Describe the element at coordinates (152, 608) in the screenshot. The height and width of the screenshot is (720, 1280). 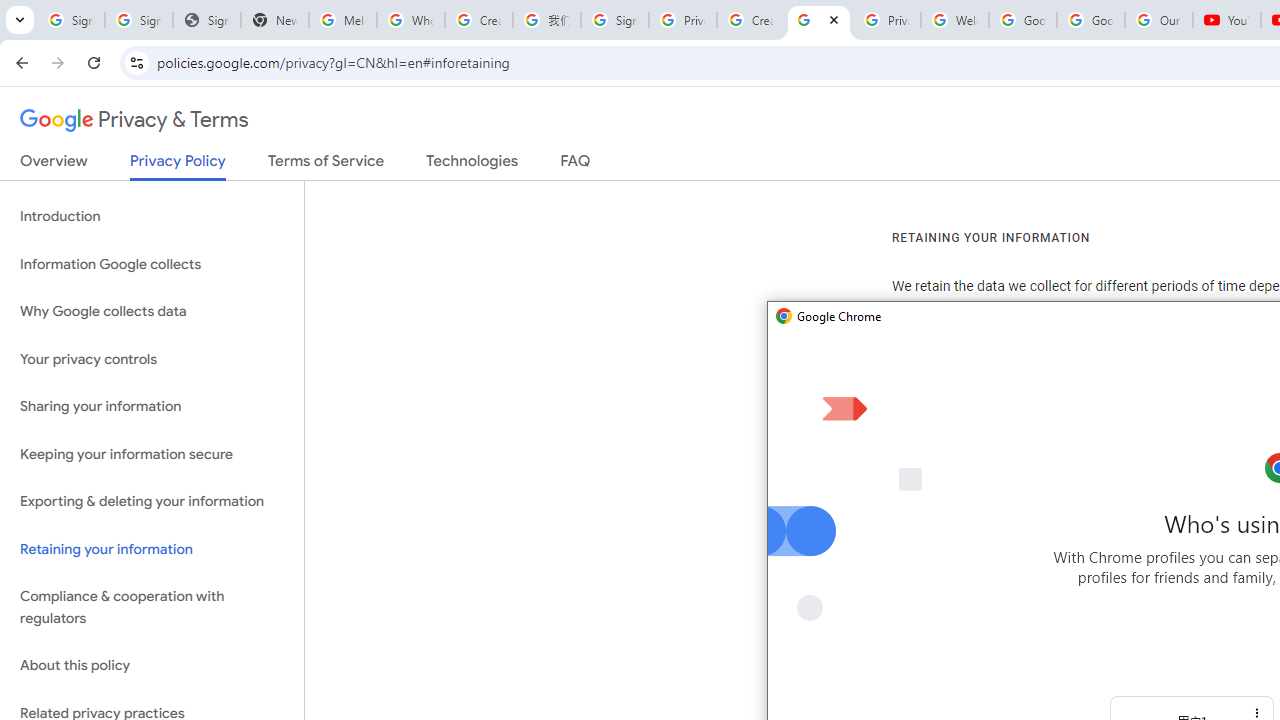
I see `Compliance & cooperation with regulators` at that location.